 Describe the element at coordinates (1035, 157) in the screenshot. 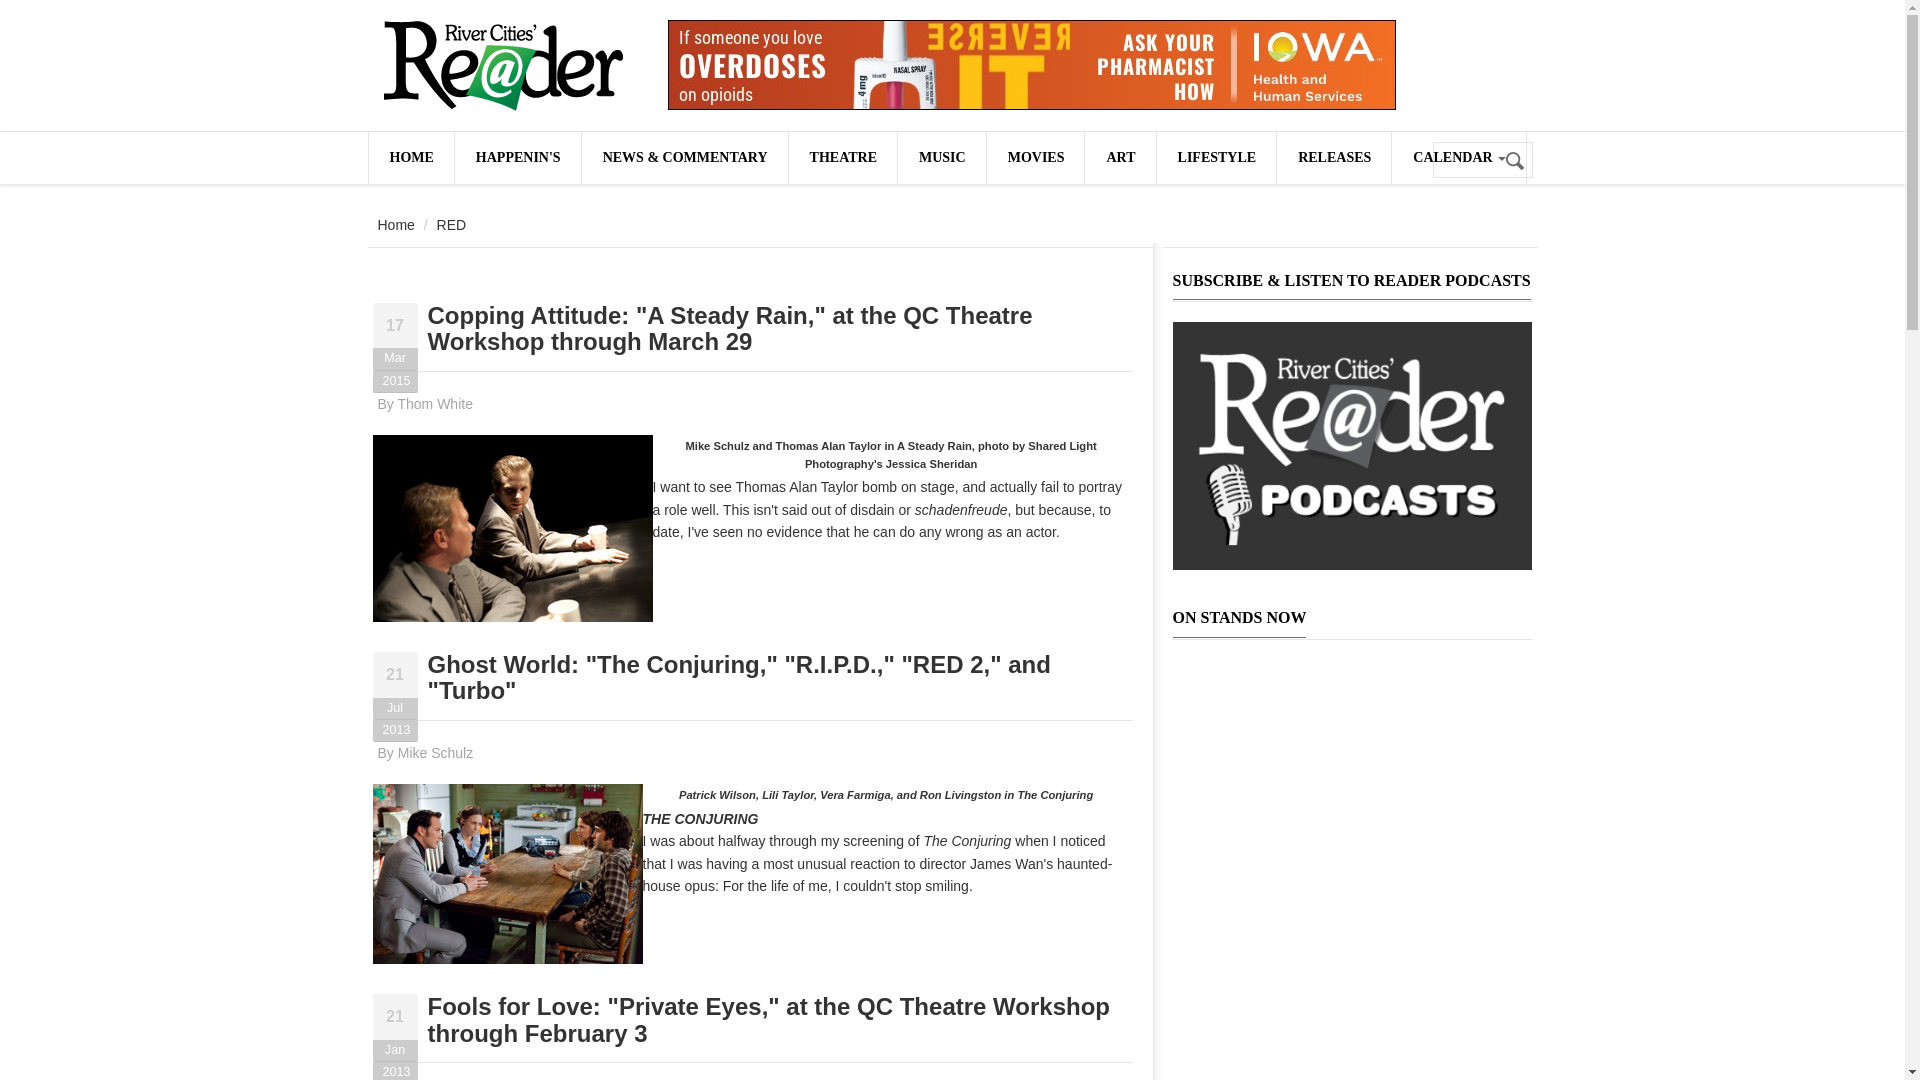

I see `Movies` at that location.